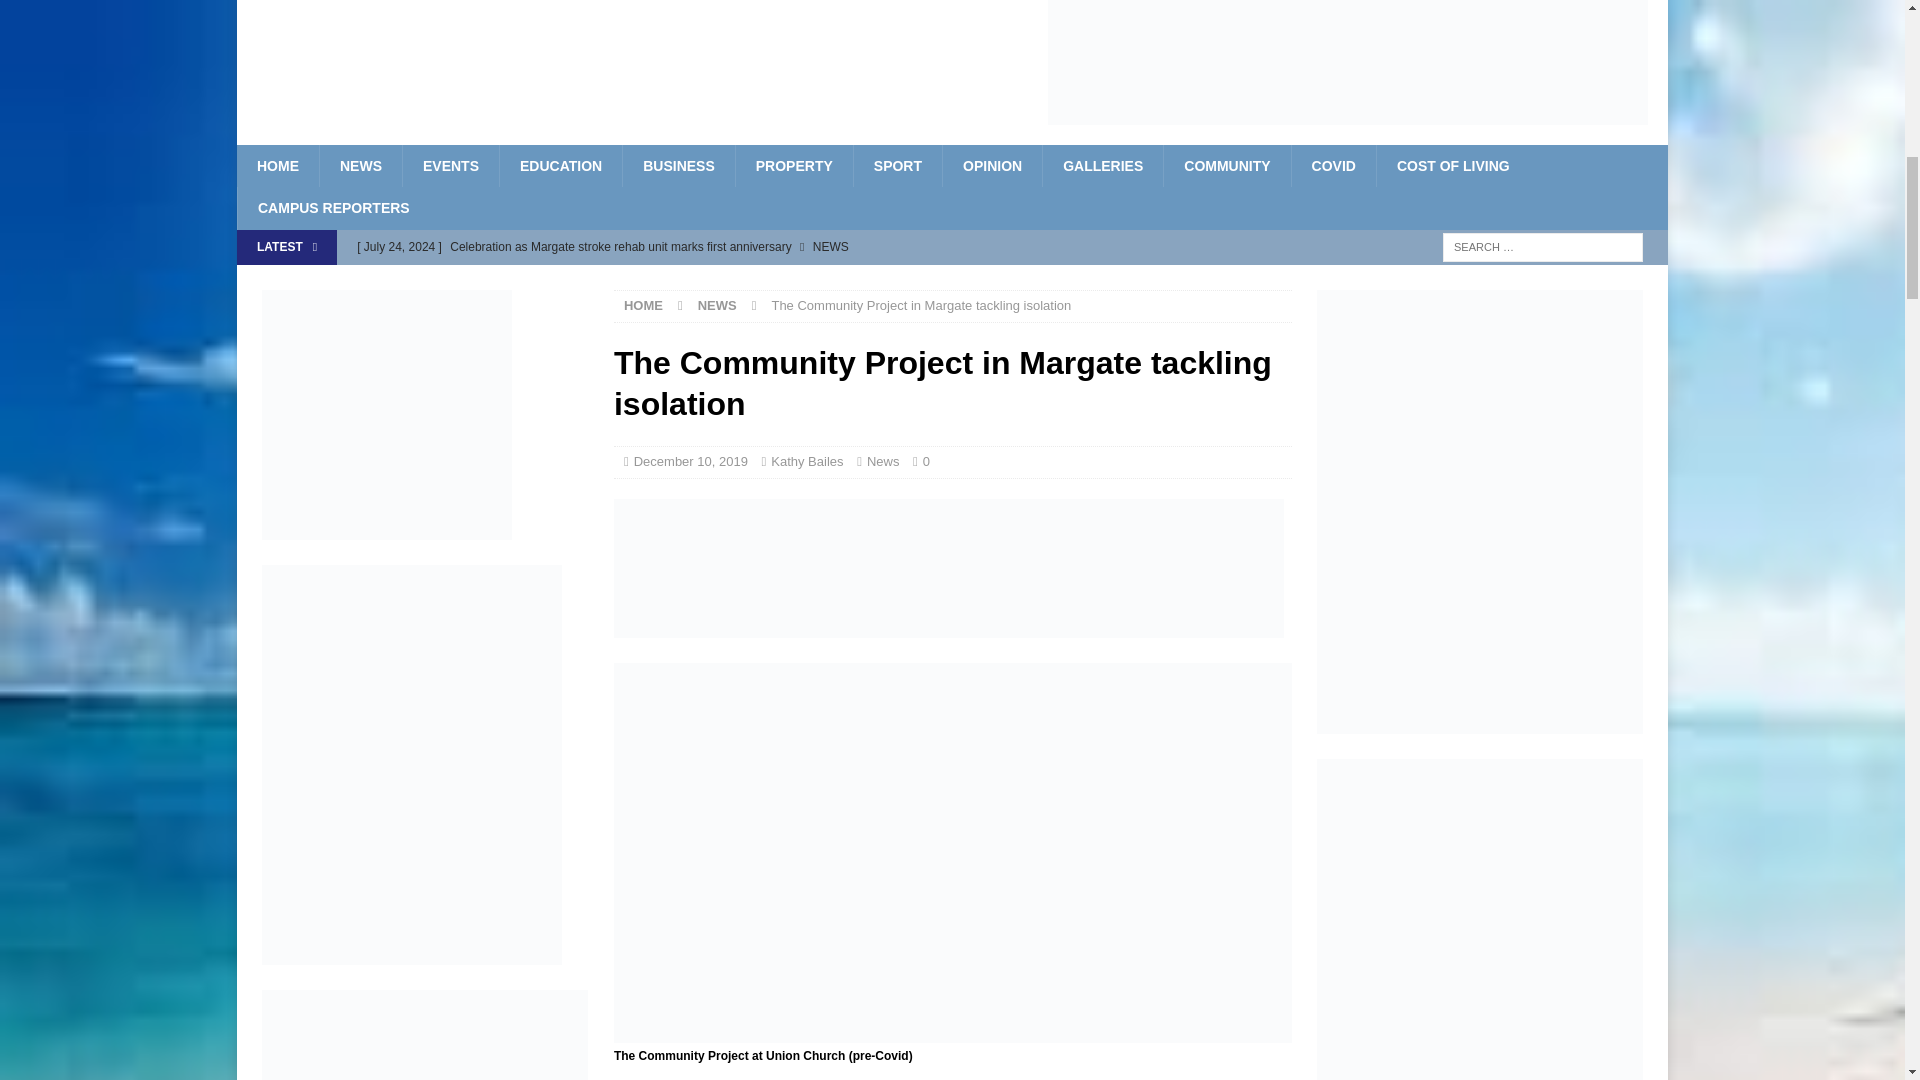  What do you see at coordinates (360, 165) in the screenshot?
I see `NEWS` at bounding box center [360, 165].